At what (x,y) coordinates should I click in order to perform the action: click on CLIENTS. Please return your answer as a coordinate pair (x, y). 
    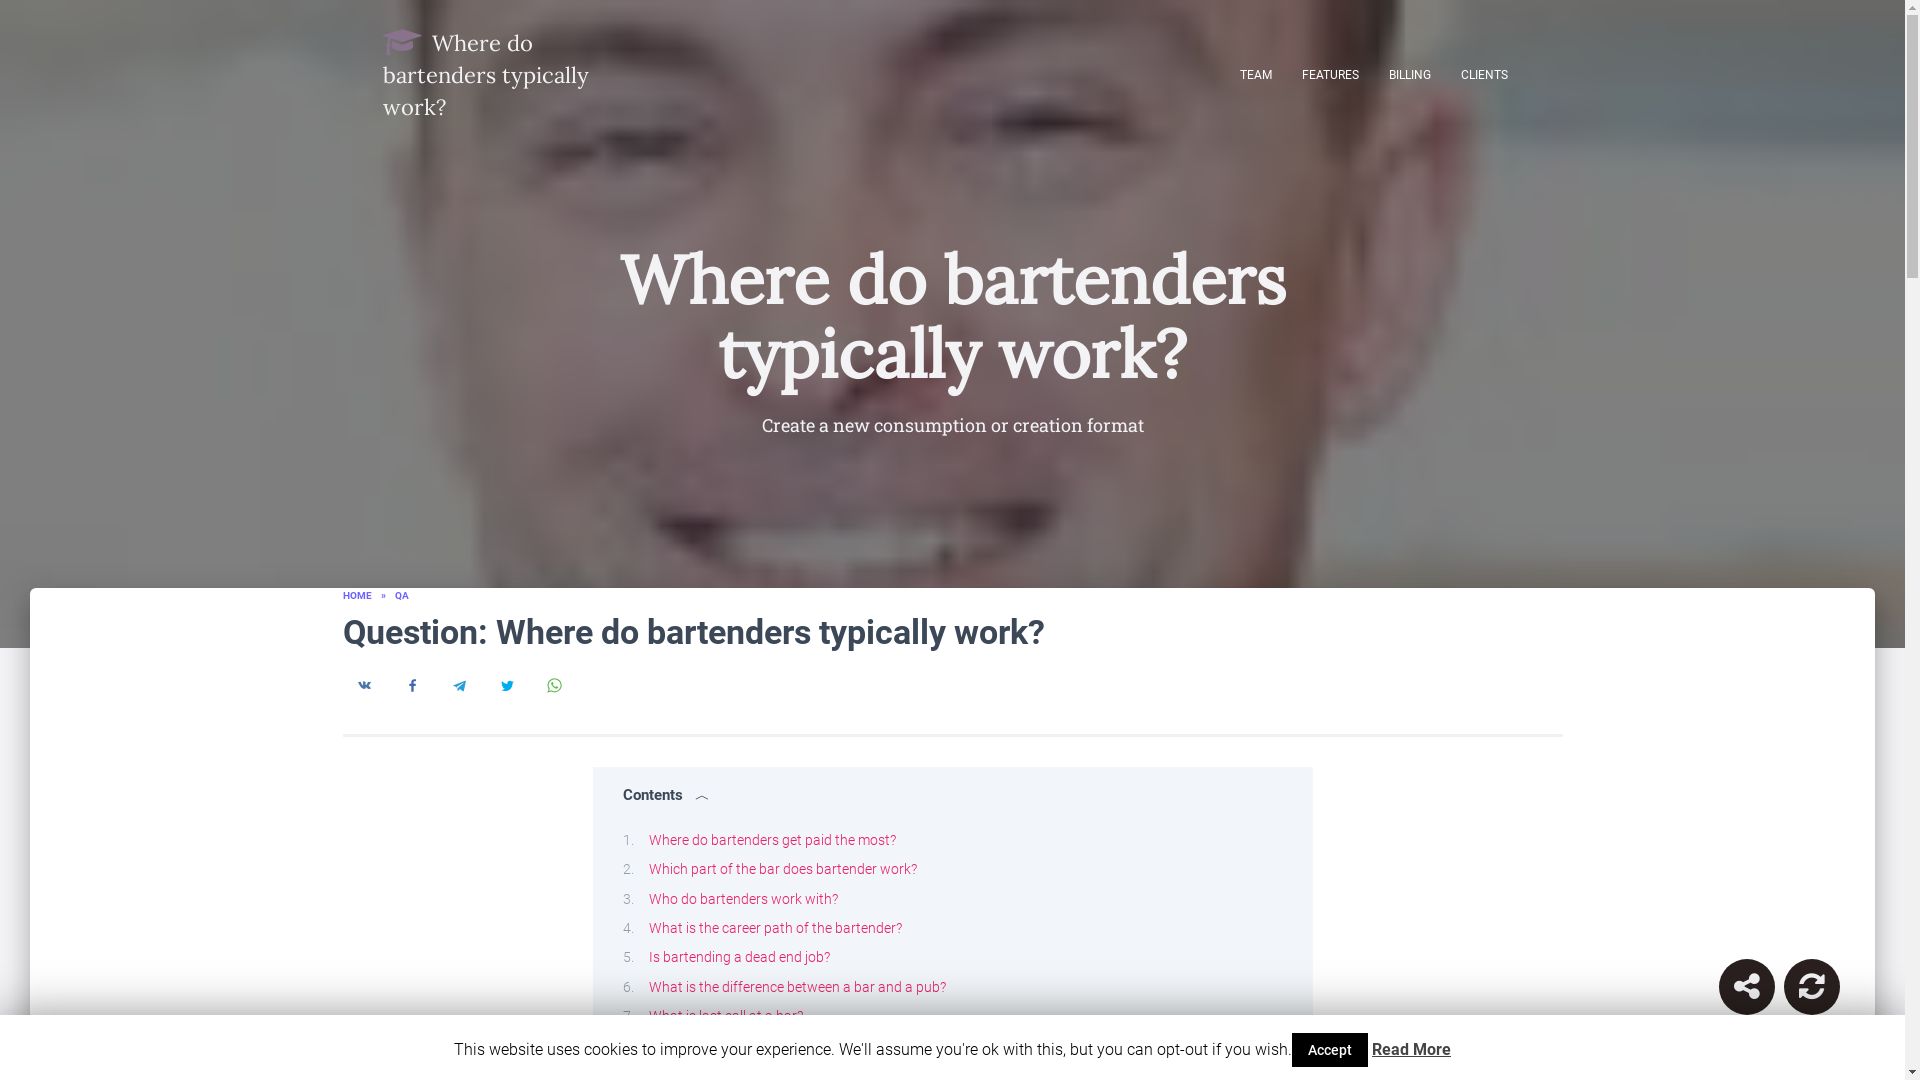
    Looking at the image, I should click on (1484, 74).